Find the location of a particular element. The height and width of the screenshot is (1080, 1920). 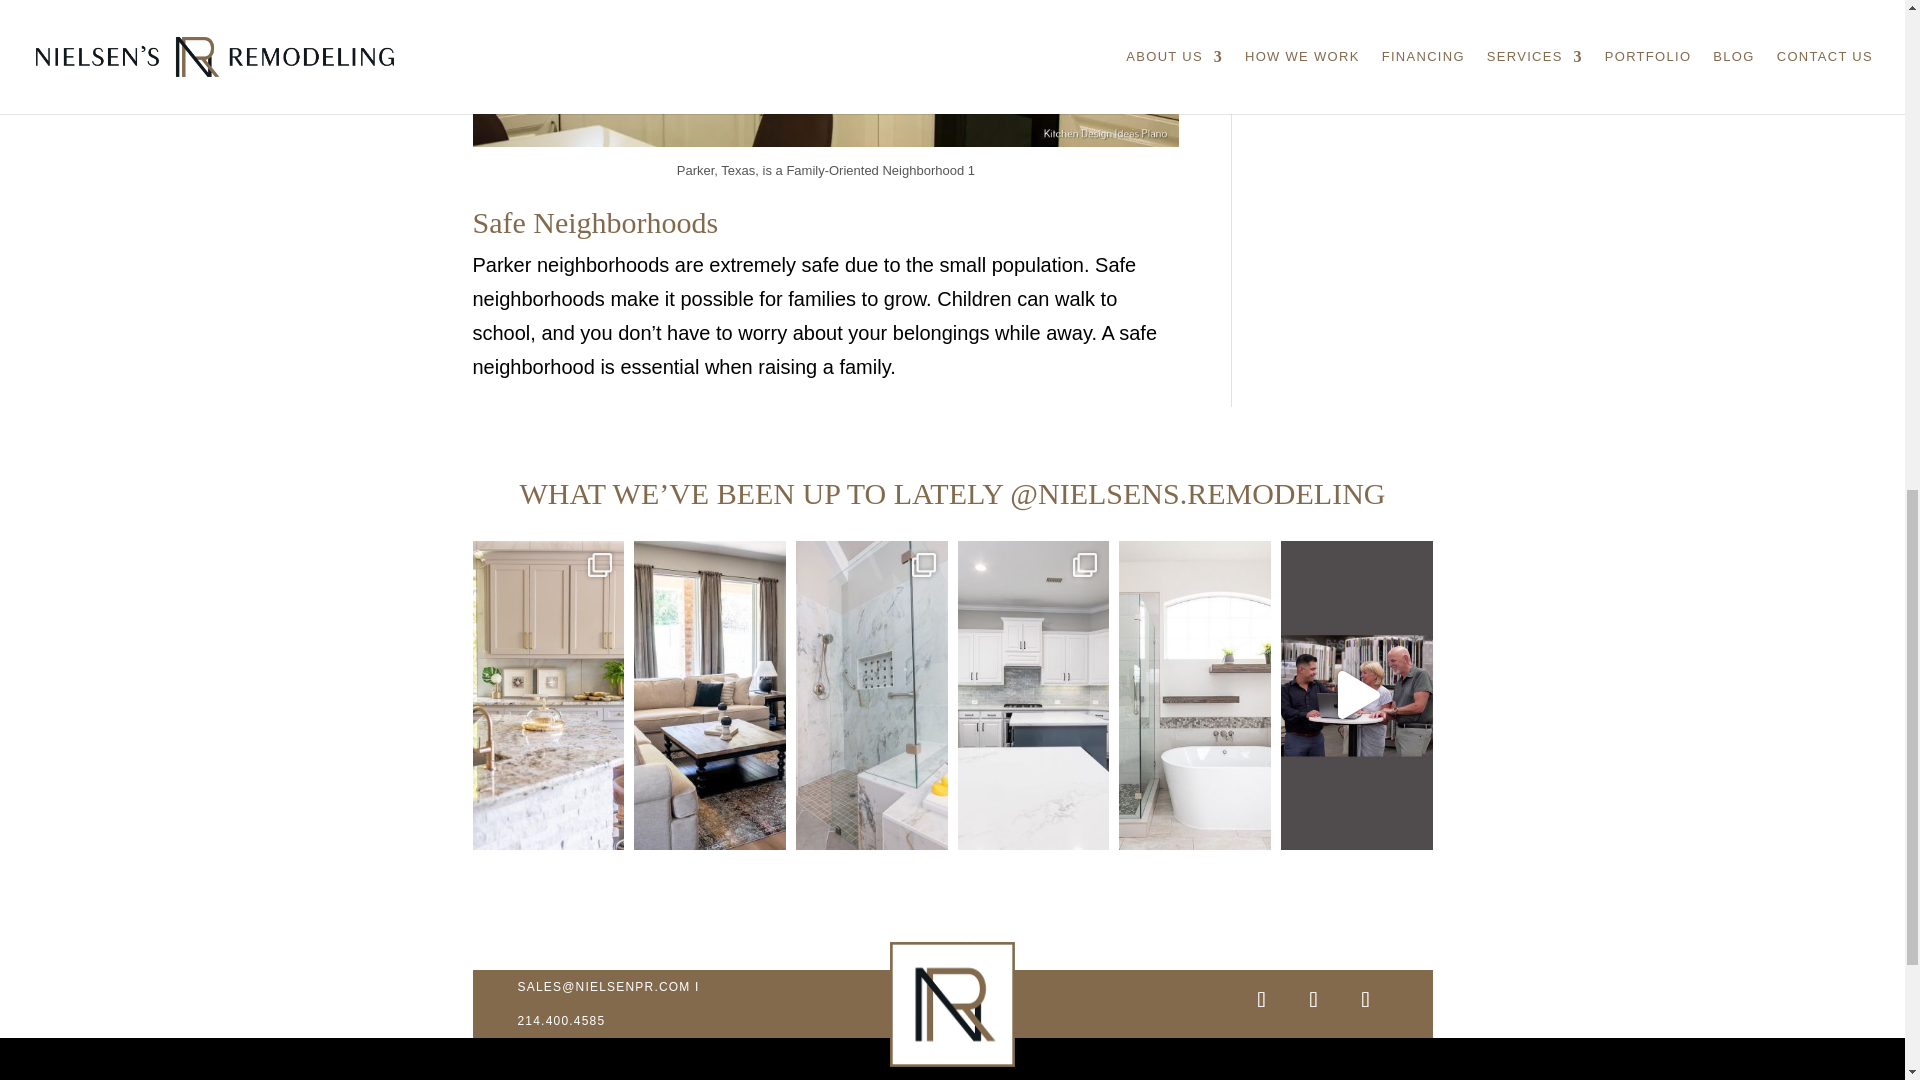

Parker, Texas, is a Family-Oriented Neighborhood is located at coordinates (825, 73).